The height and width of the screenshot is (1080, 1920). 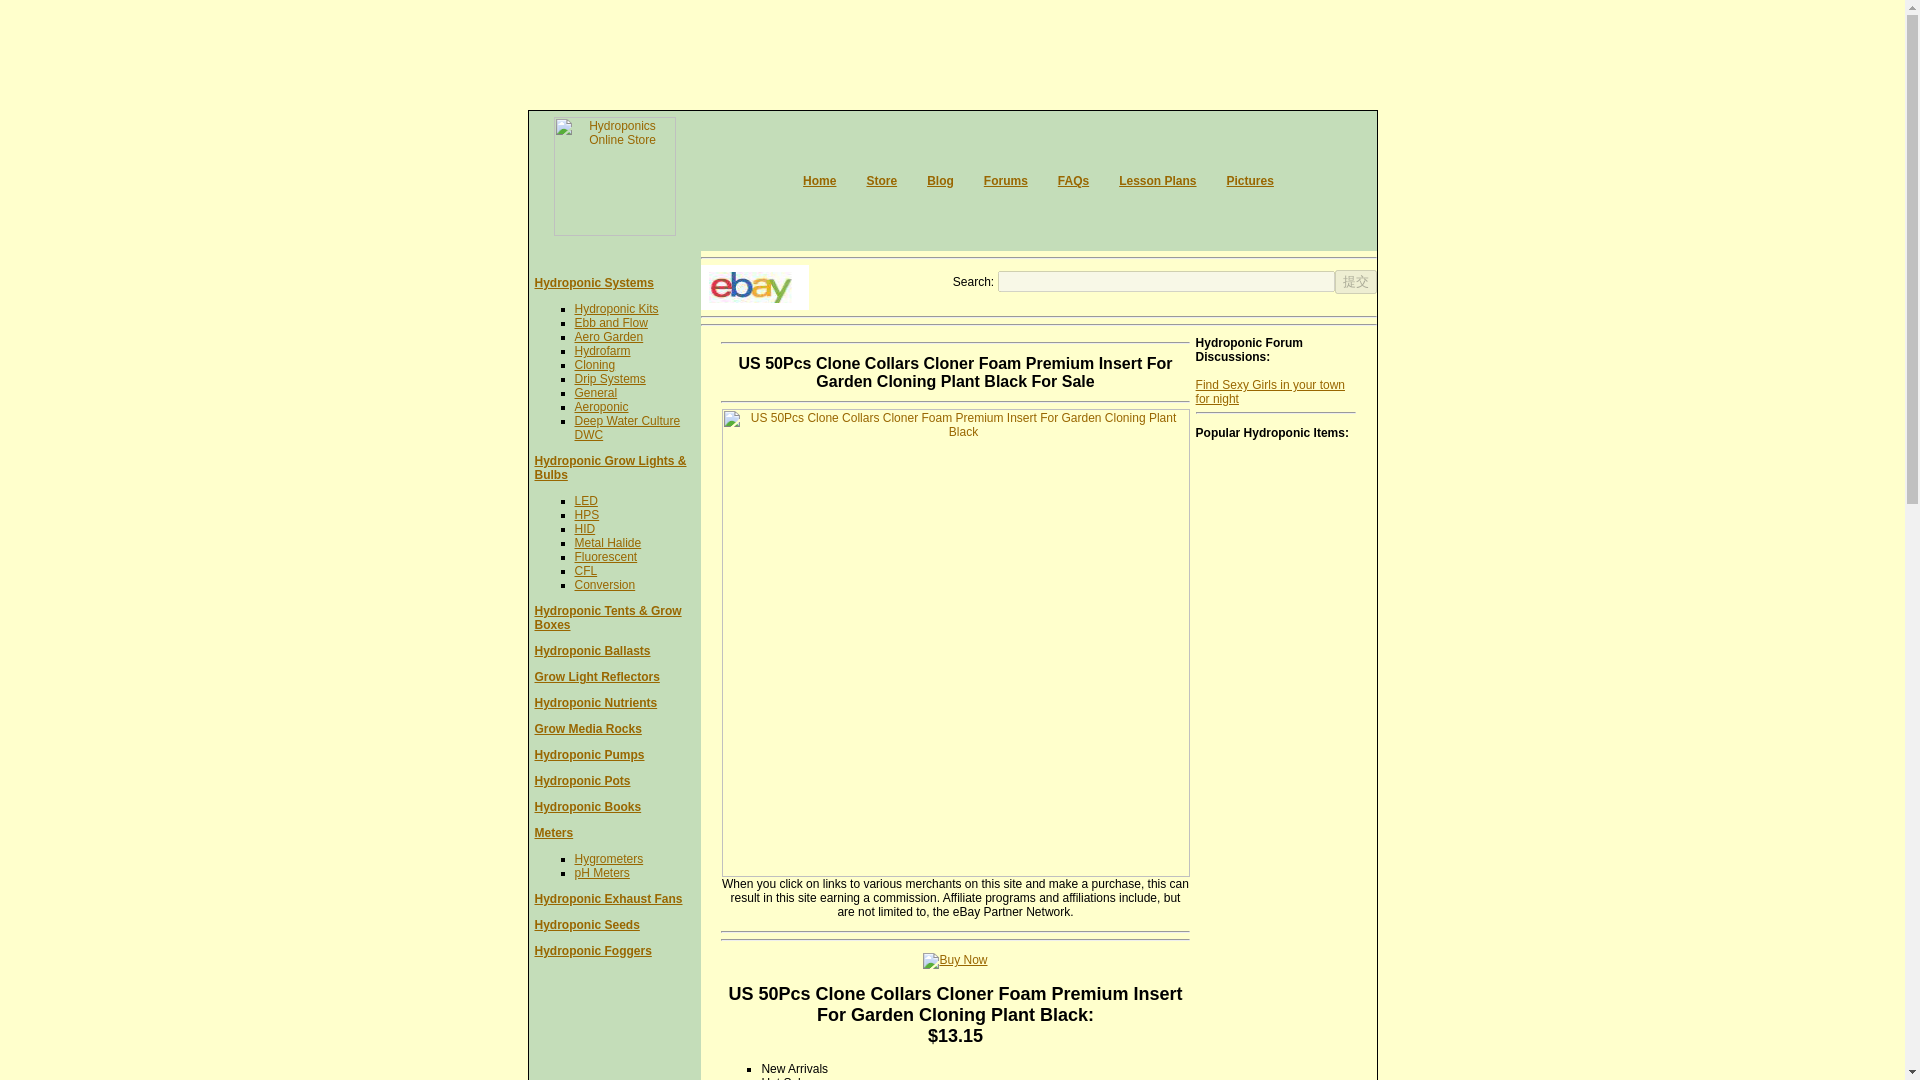 What do you see at coordinates (1072, 180) in the screenshot?
I see `FAQs` at bounding box center [1072, 180].